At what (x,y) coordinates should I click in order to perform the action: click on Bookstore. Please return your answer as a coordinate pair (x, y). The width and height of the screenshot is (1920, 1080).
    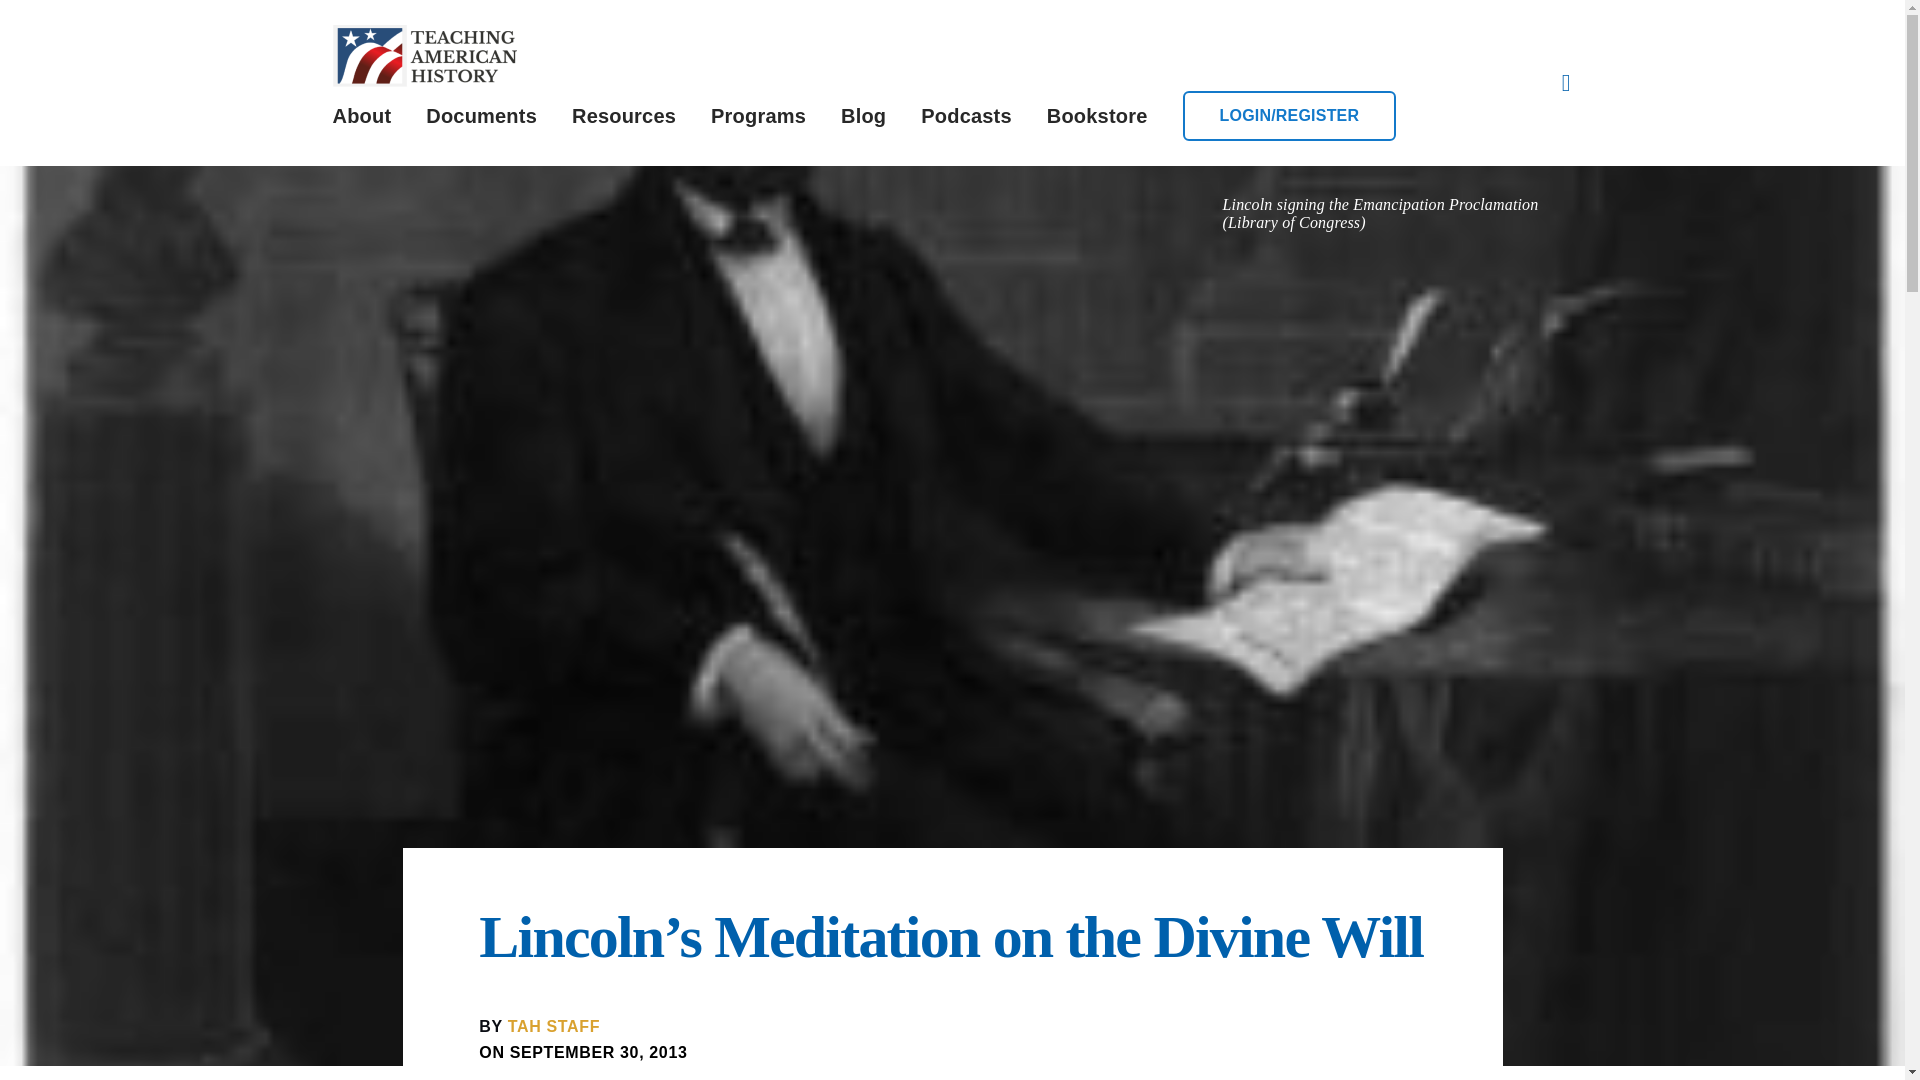
    Looking at the image, I should click on (1097, 116).